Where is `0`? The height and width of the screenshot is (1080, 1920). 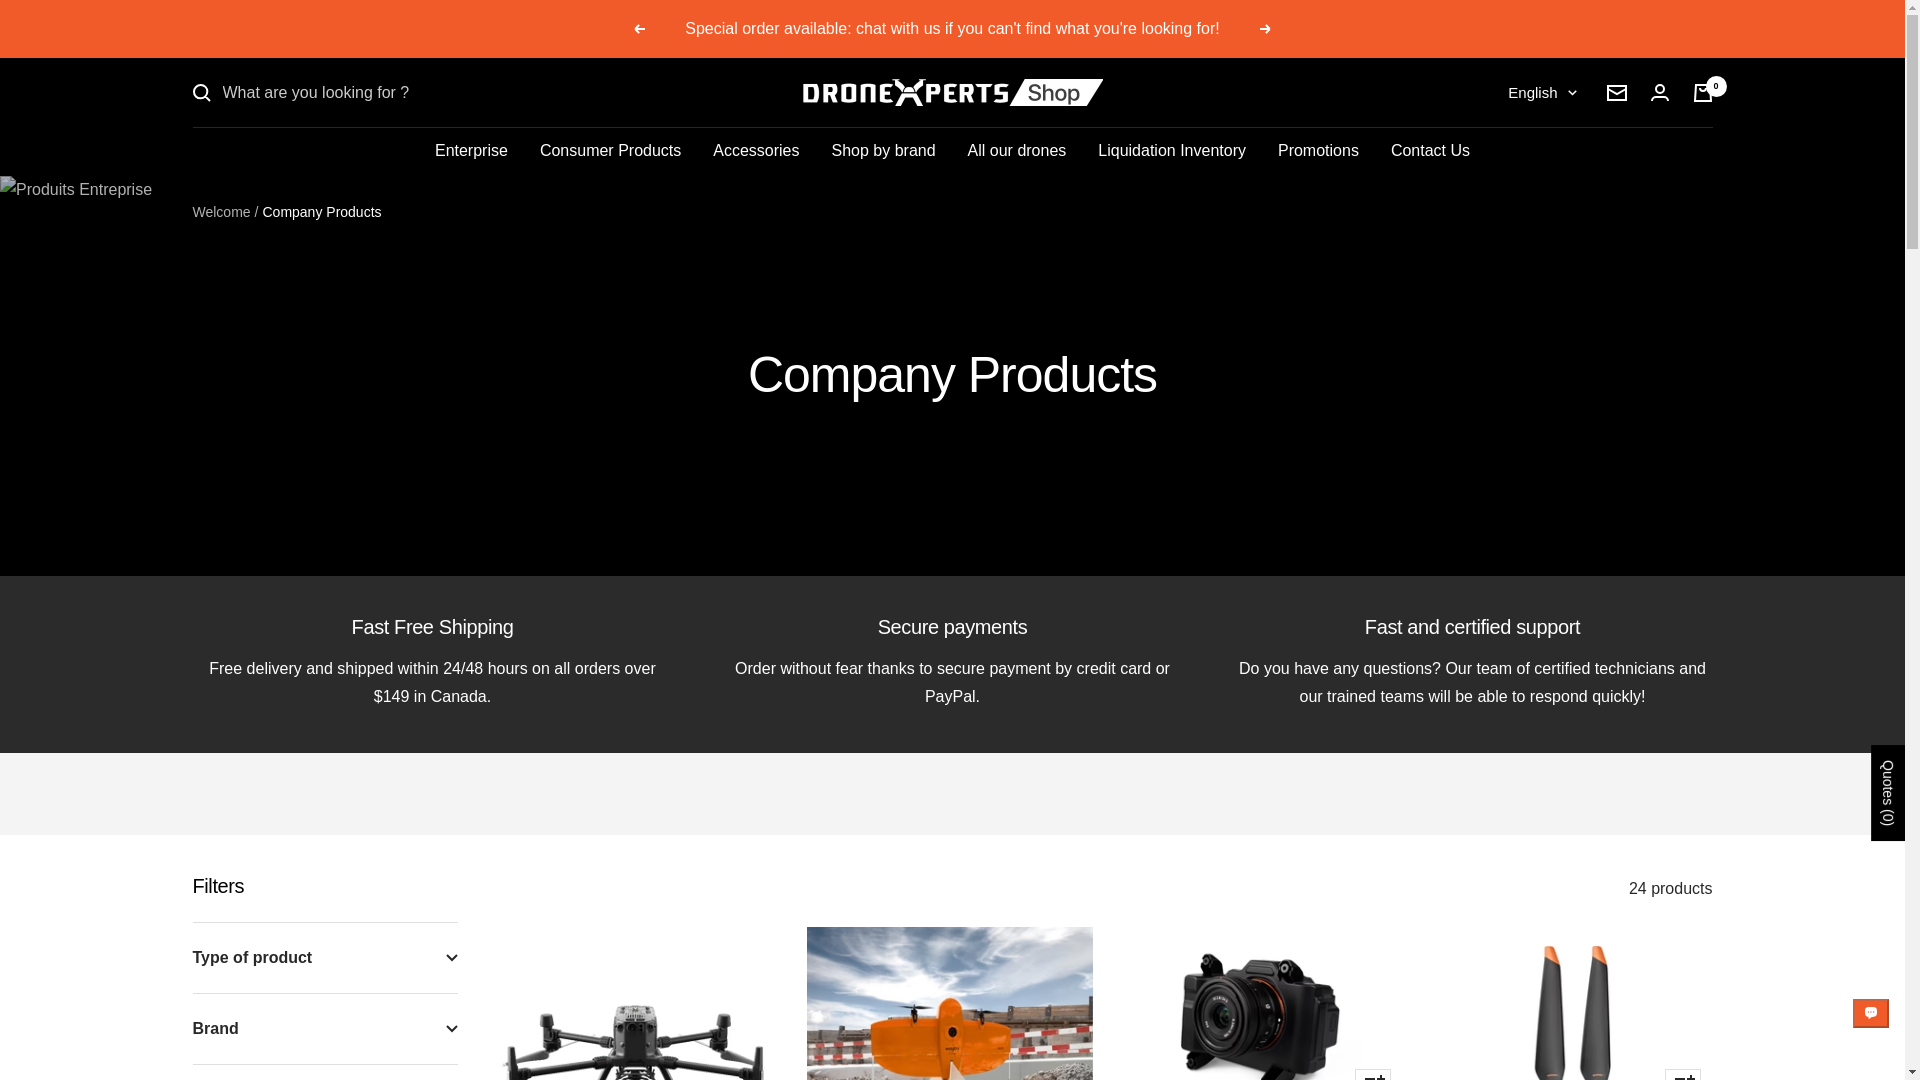
0 is located at coordinates (1702, 92).